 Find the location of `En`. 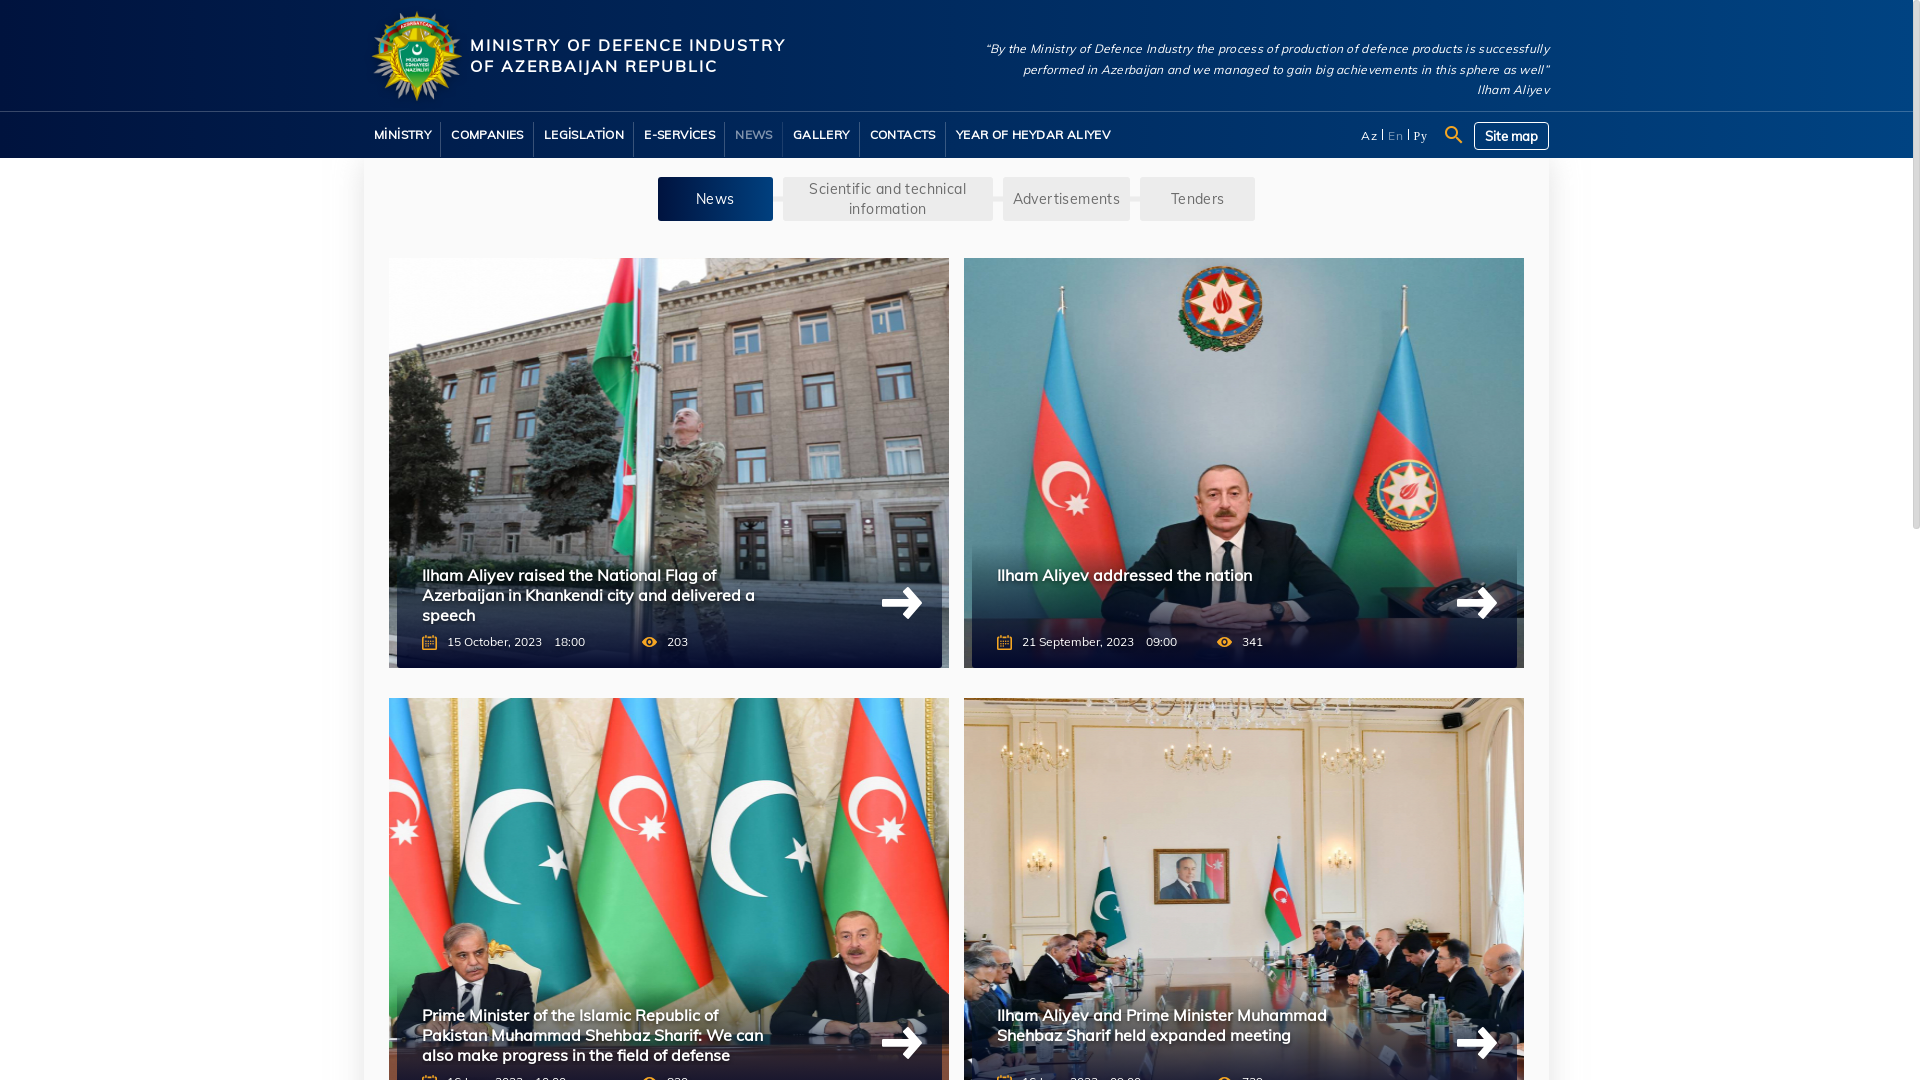

En is located at coordinates (1396, 136).